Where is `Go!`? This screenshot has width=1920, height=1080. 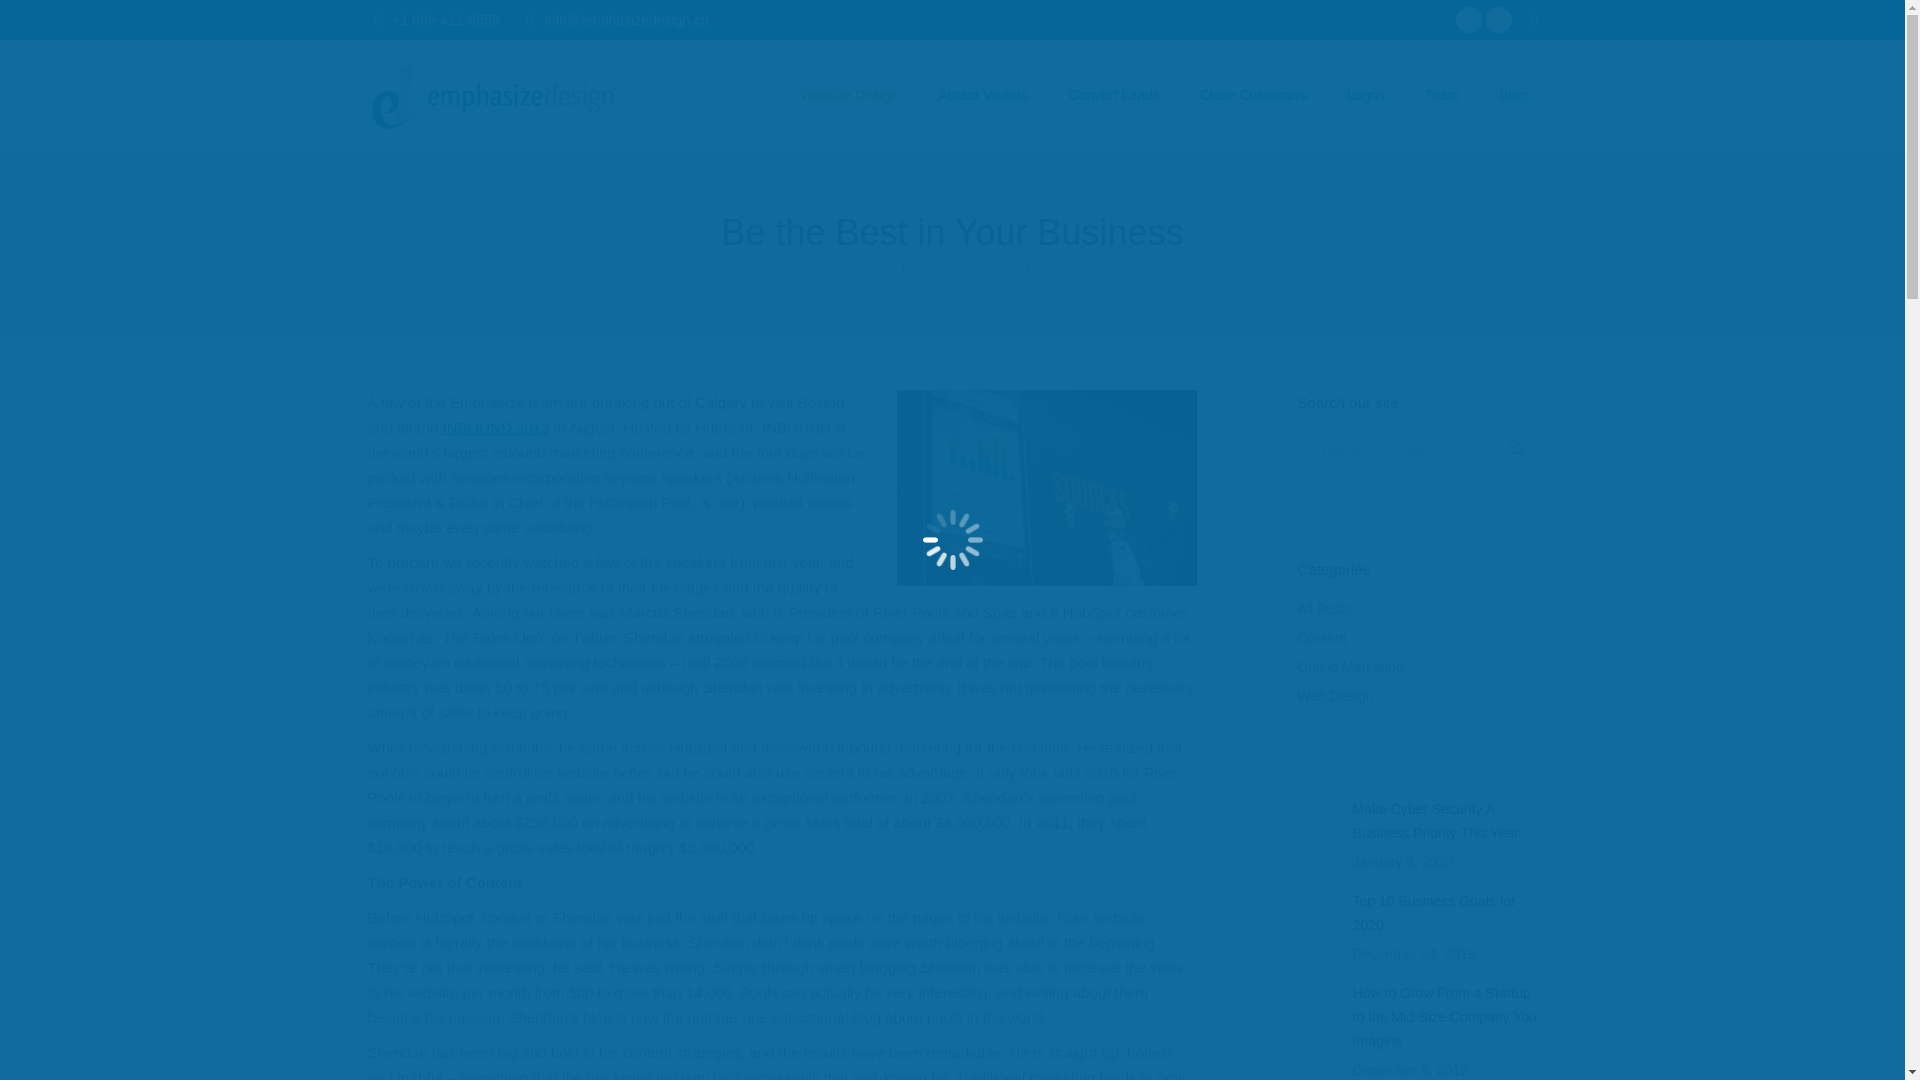 Go! is located at coordinates (1506, 448).